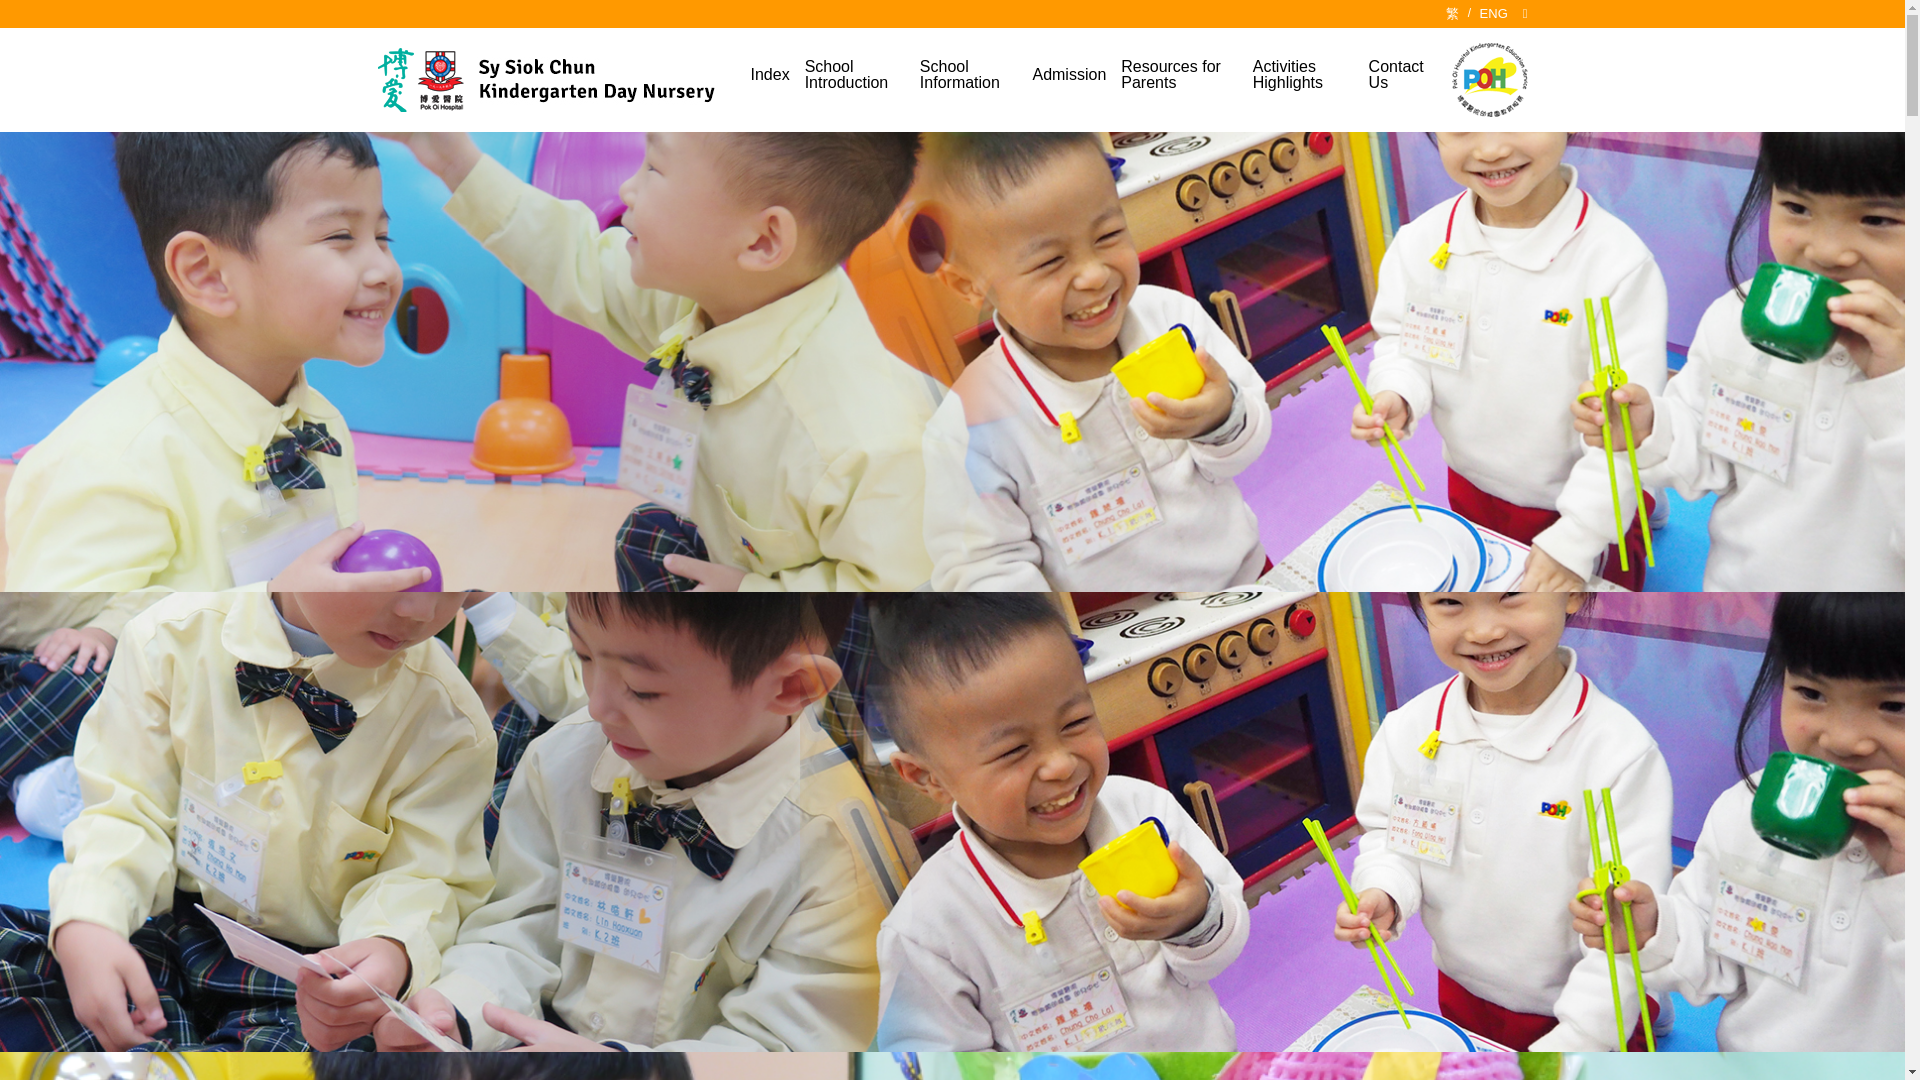  Describe the element at coordinates (968, 80) in the screenshot. I see `School Information` at that location.